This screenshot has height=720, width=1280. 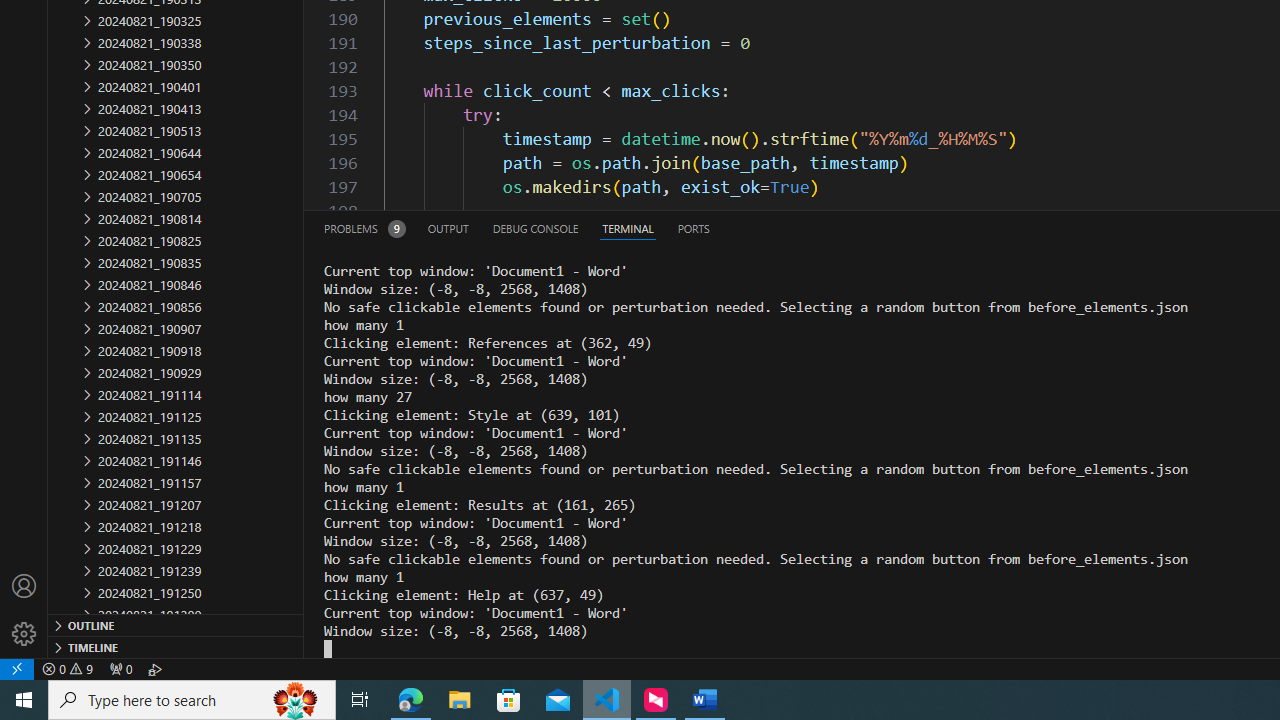 What do you see at coordinates (155, 668) in the screenshot?
I see `Debug: ` at bounding box center [155, 668].